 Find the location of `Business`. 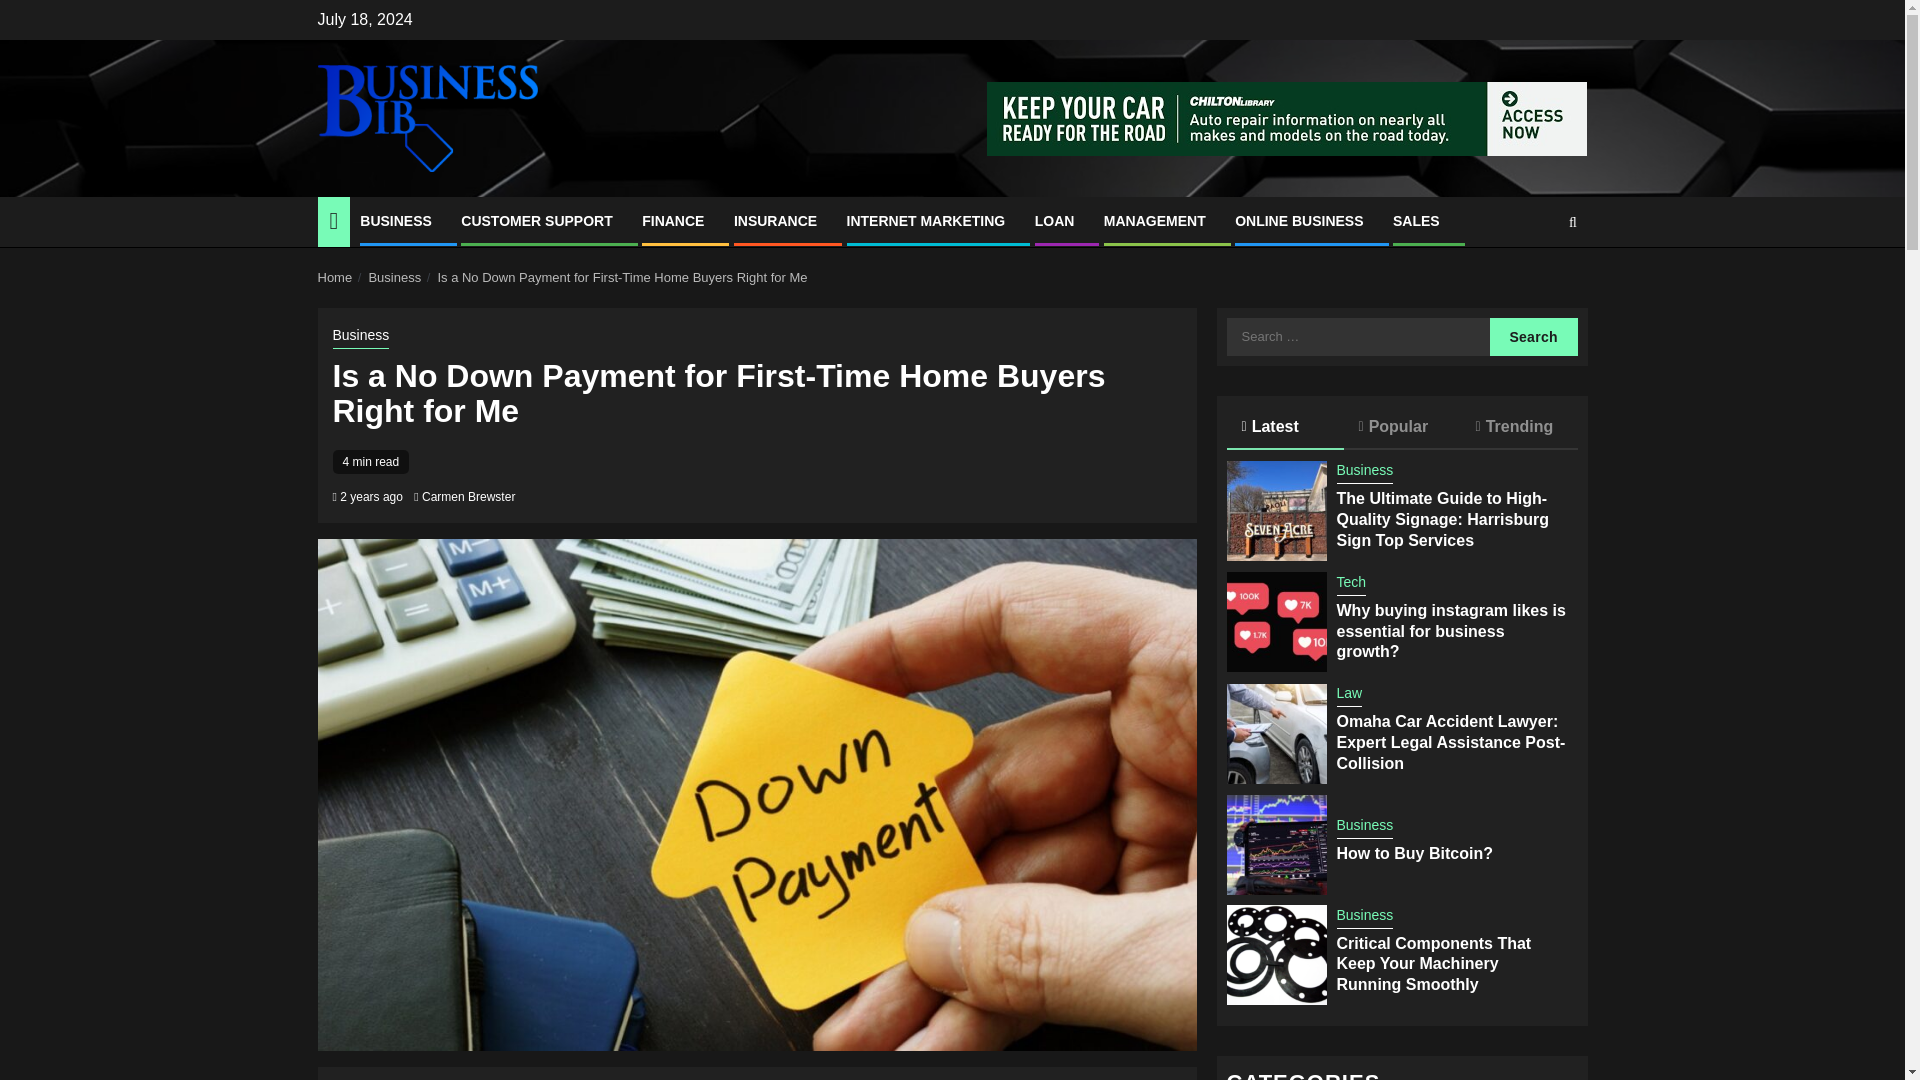

Business is located at coordinates (394, 278).